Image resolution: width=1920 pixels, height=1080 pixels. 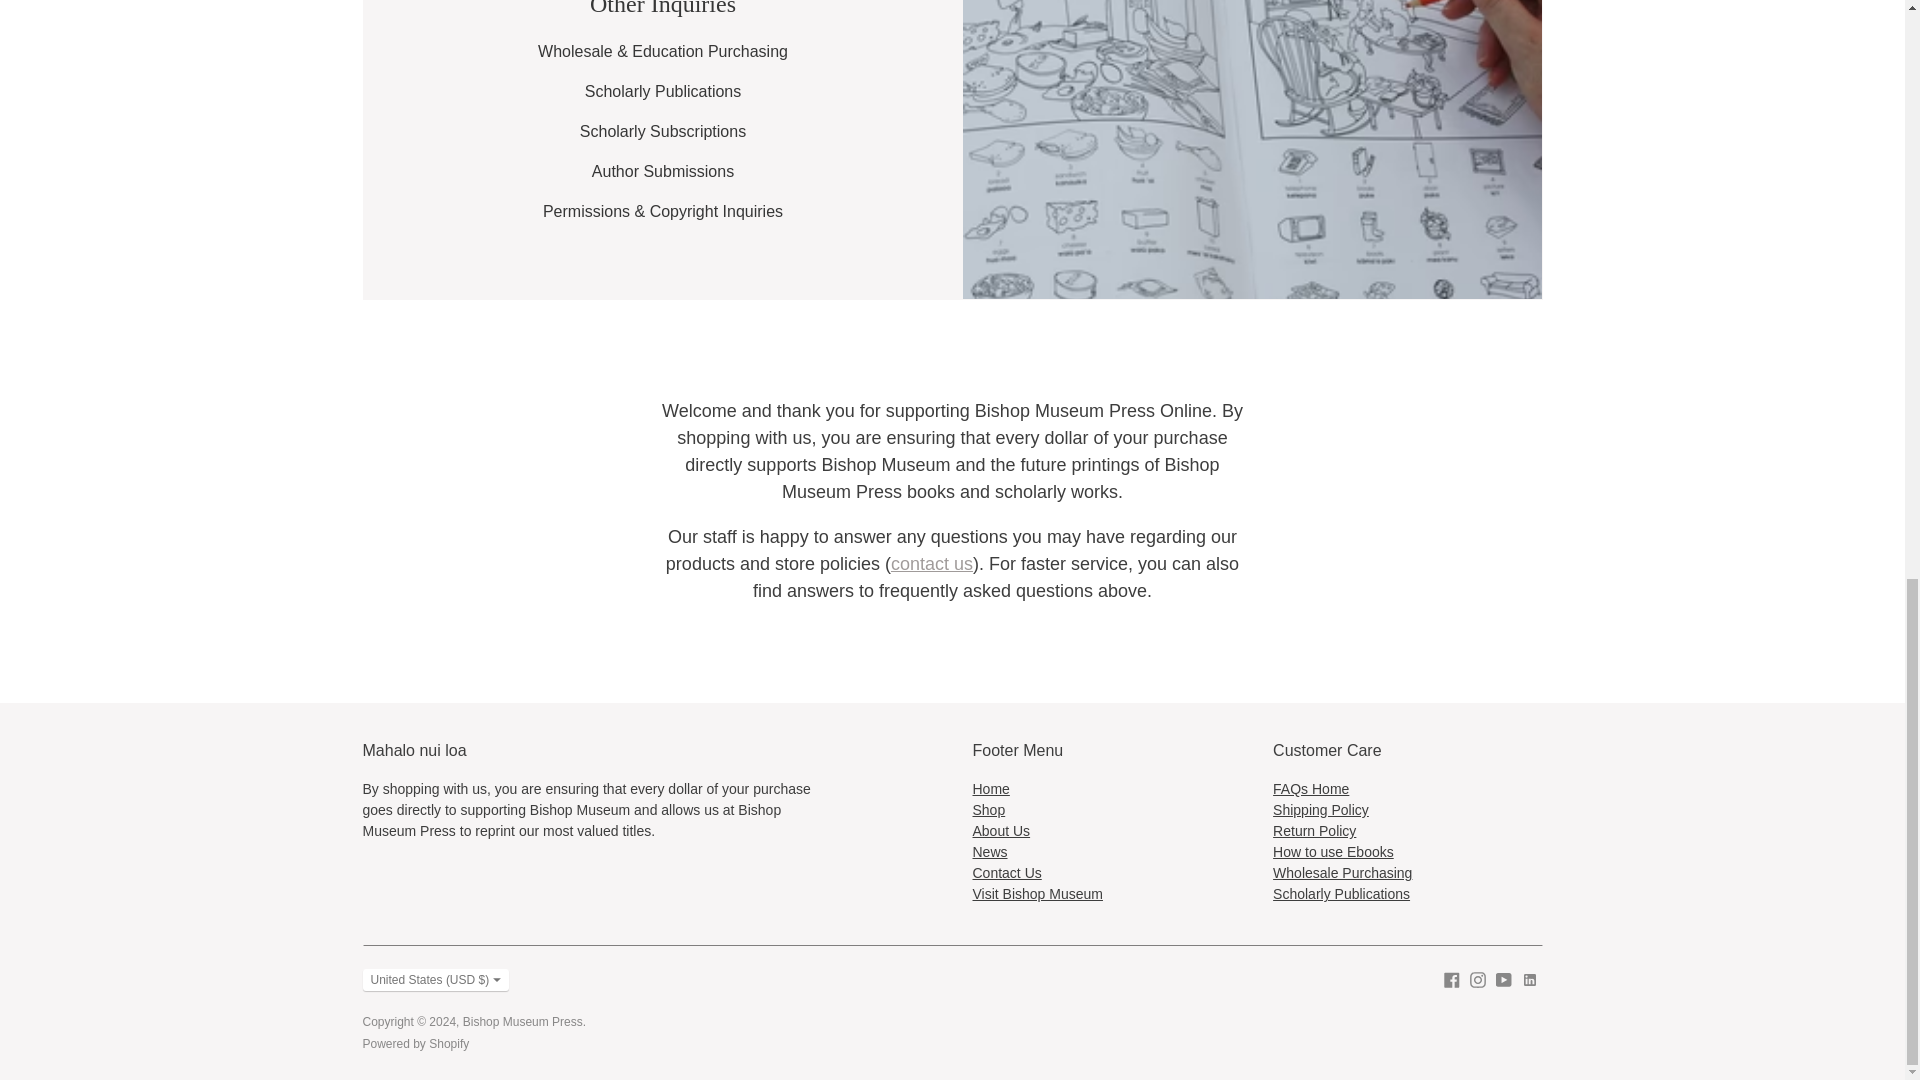 I want to click on Bishop Museum Press on YouTube, so click(x=1504, y=978).